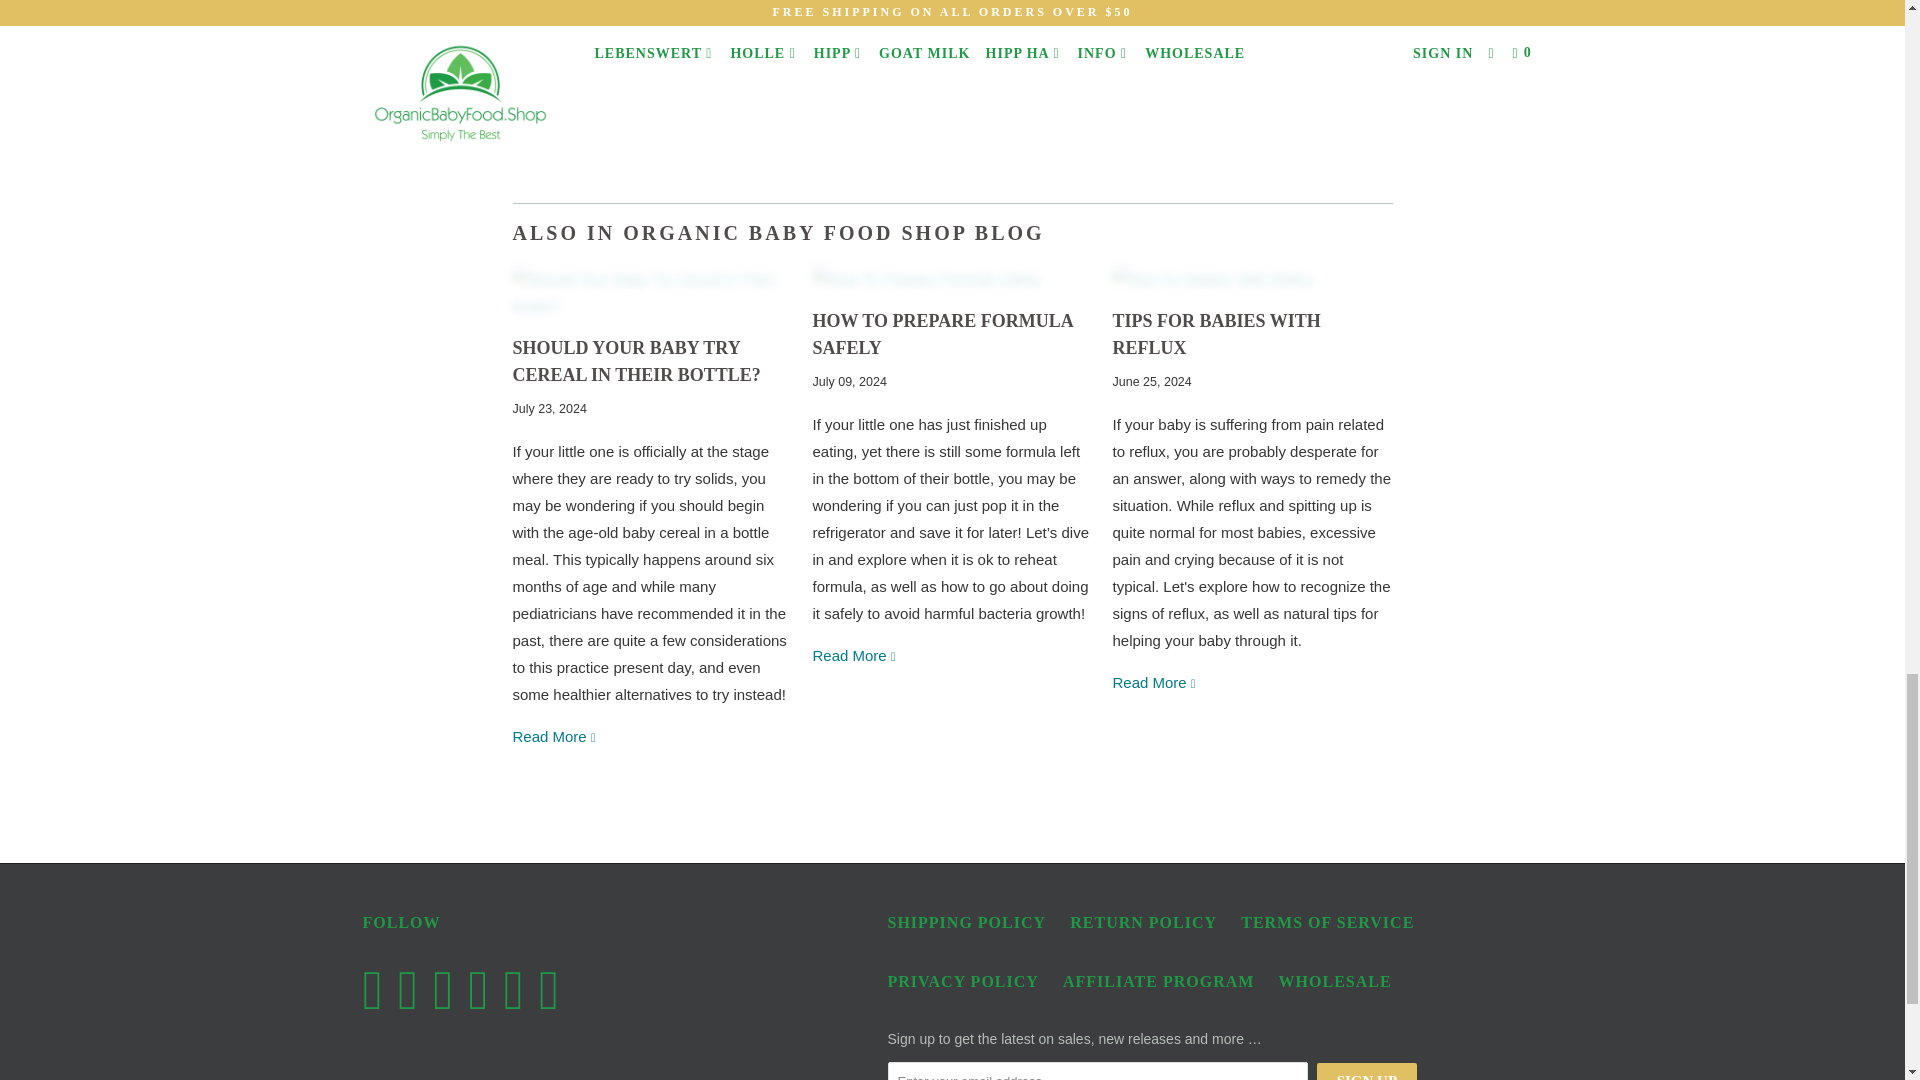  What do you see at coordinates (854, 655) in the screenshot?
I see `How To Prepare Formula Safely` at bounding box center [854, 655].